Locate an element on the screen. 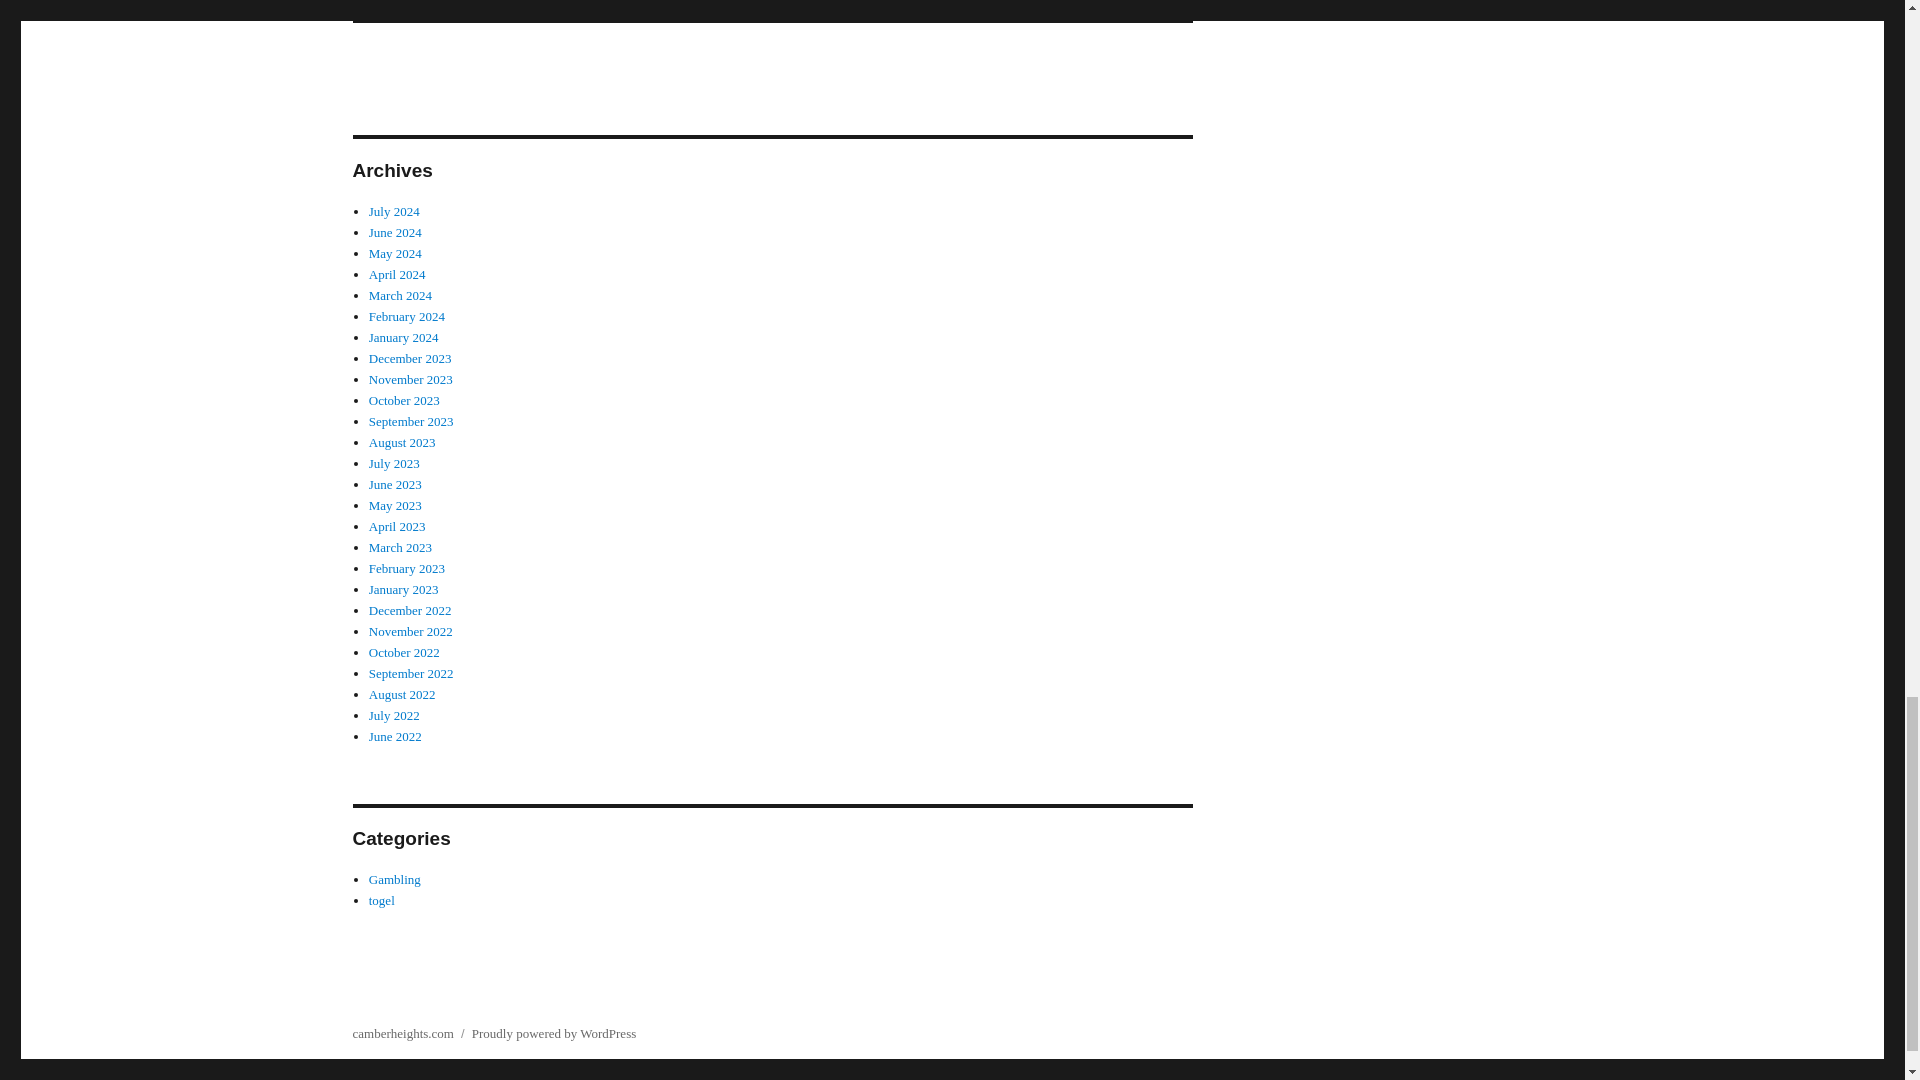  November 2023 is located at coordinates (410, 378).